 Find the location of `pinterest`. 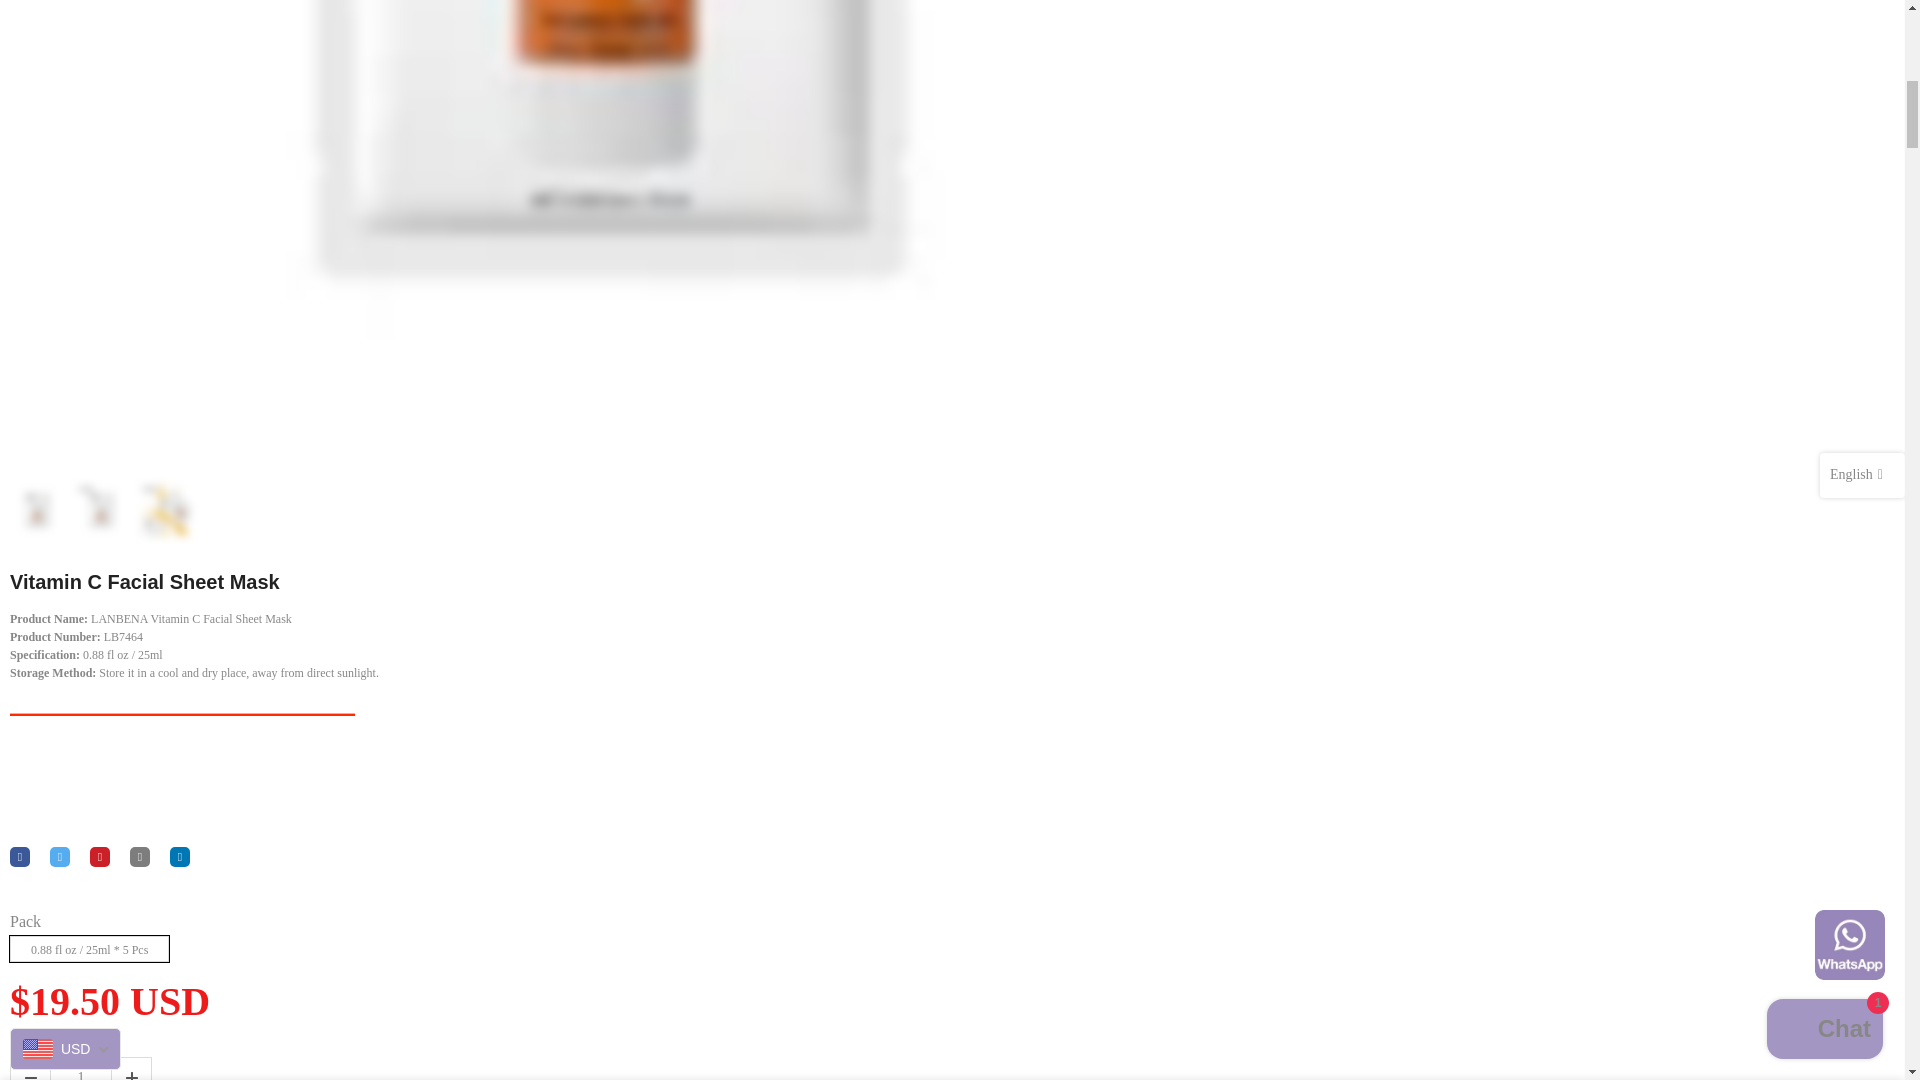

pinterest is located at coordinates (100, 856).